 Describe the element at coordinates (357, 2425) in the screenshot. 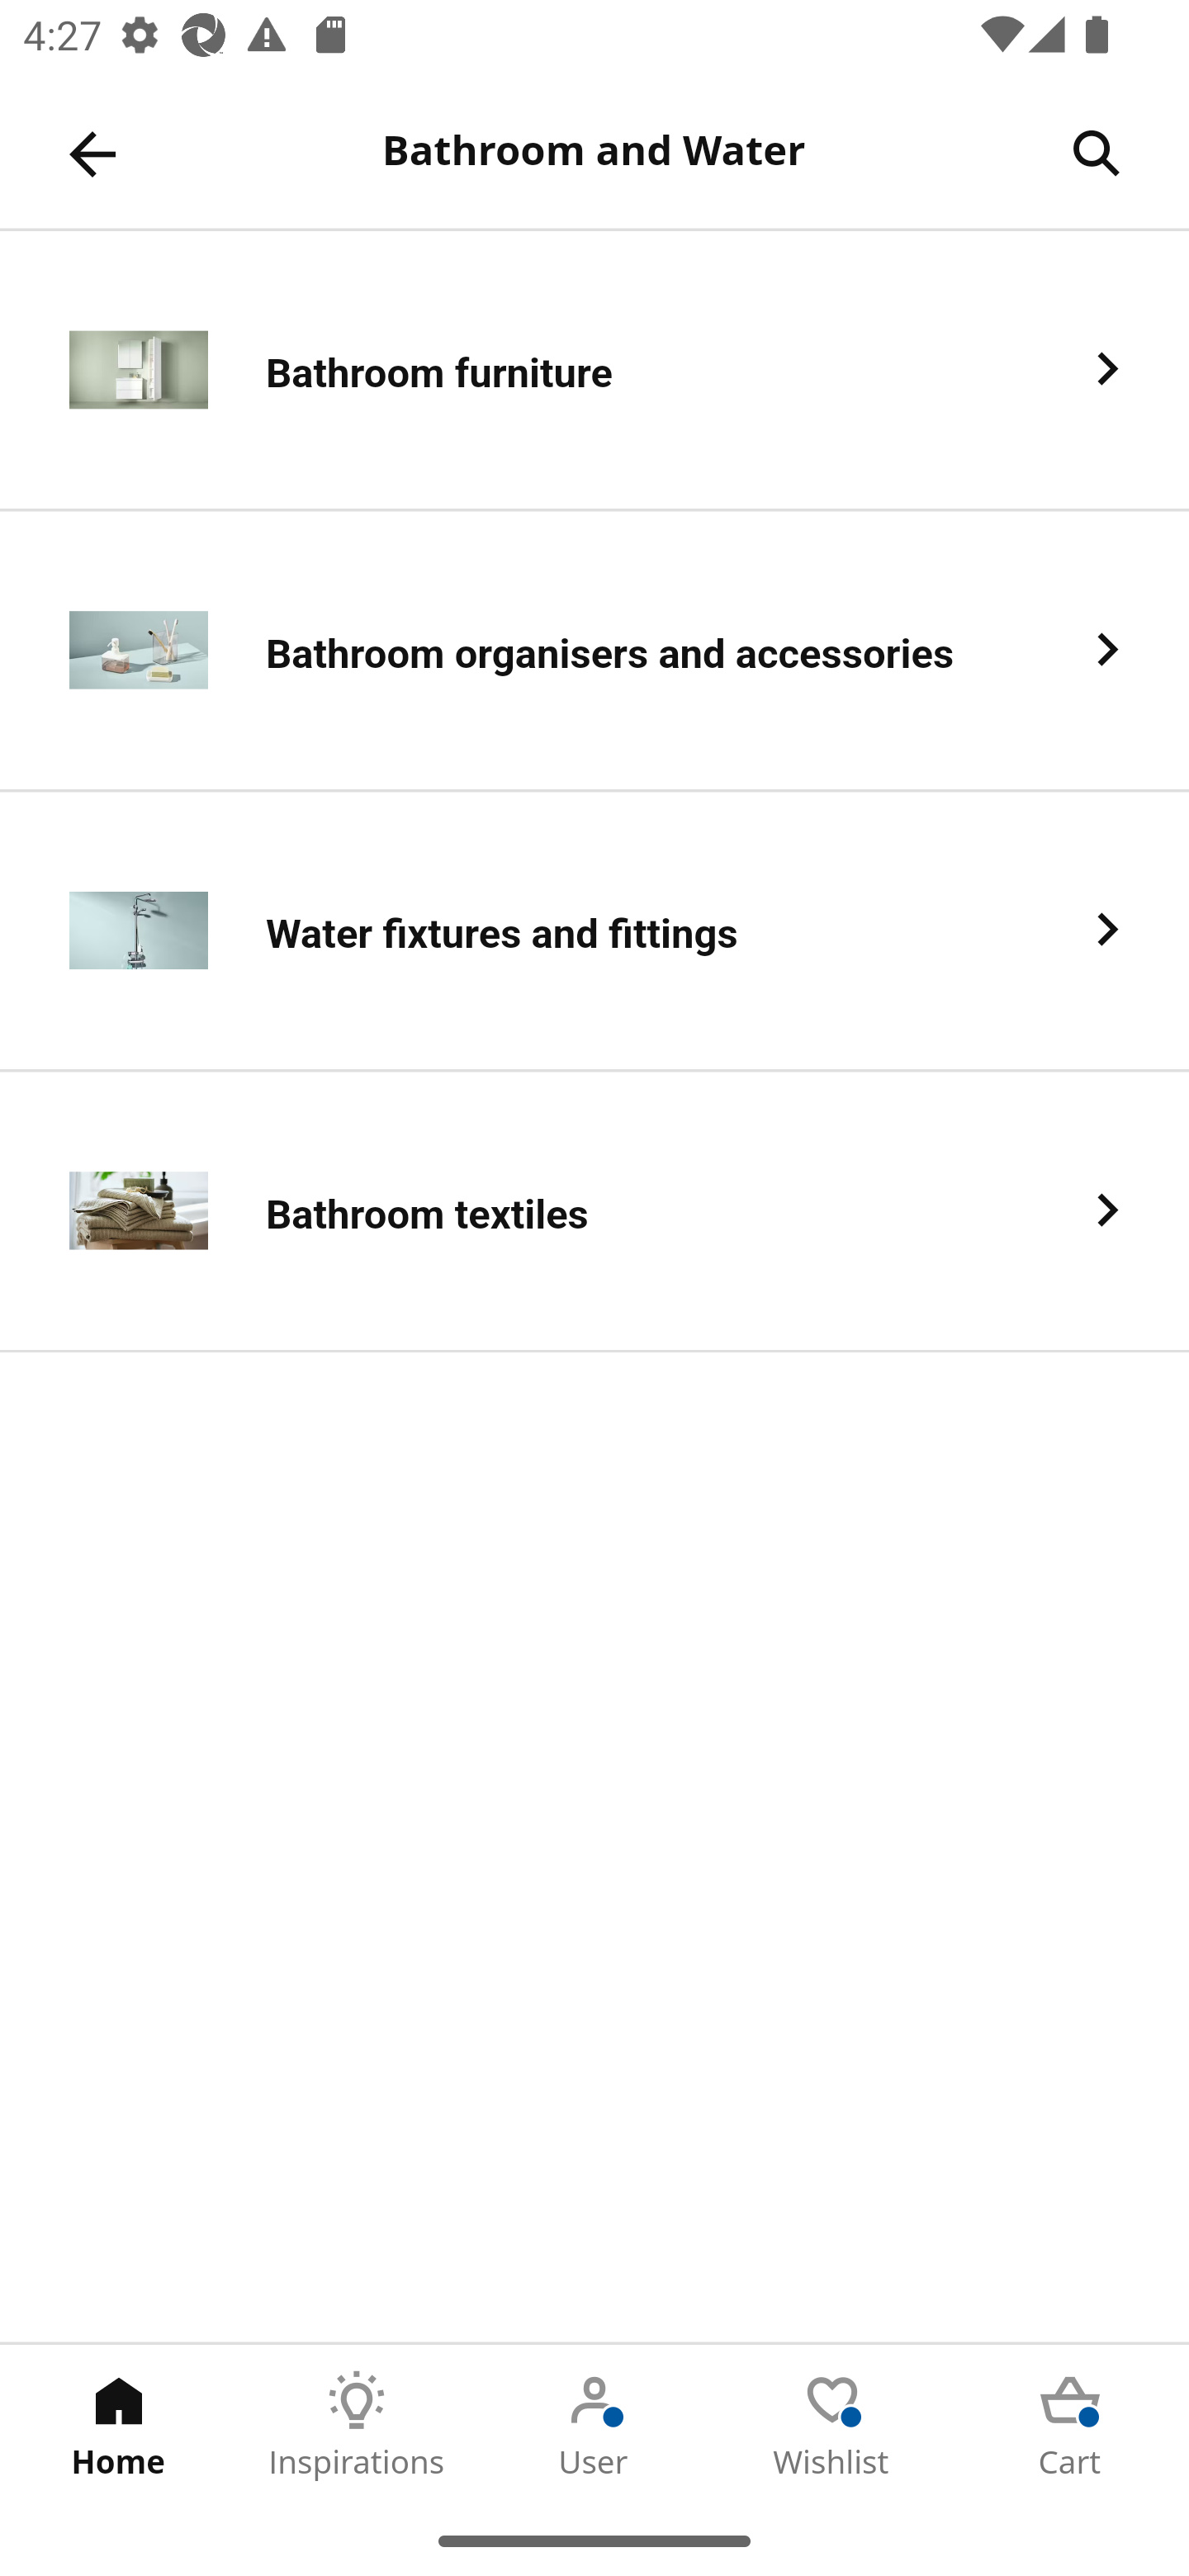

I see `Inspirations
Tab 2 of 5` at that location.